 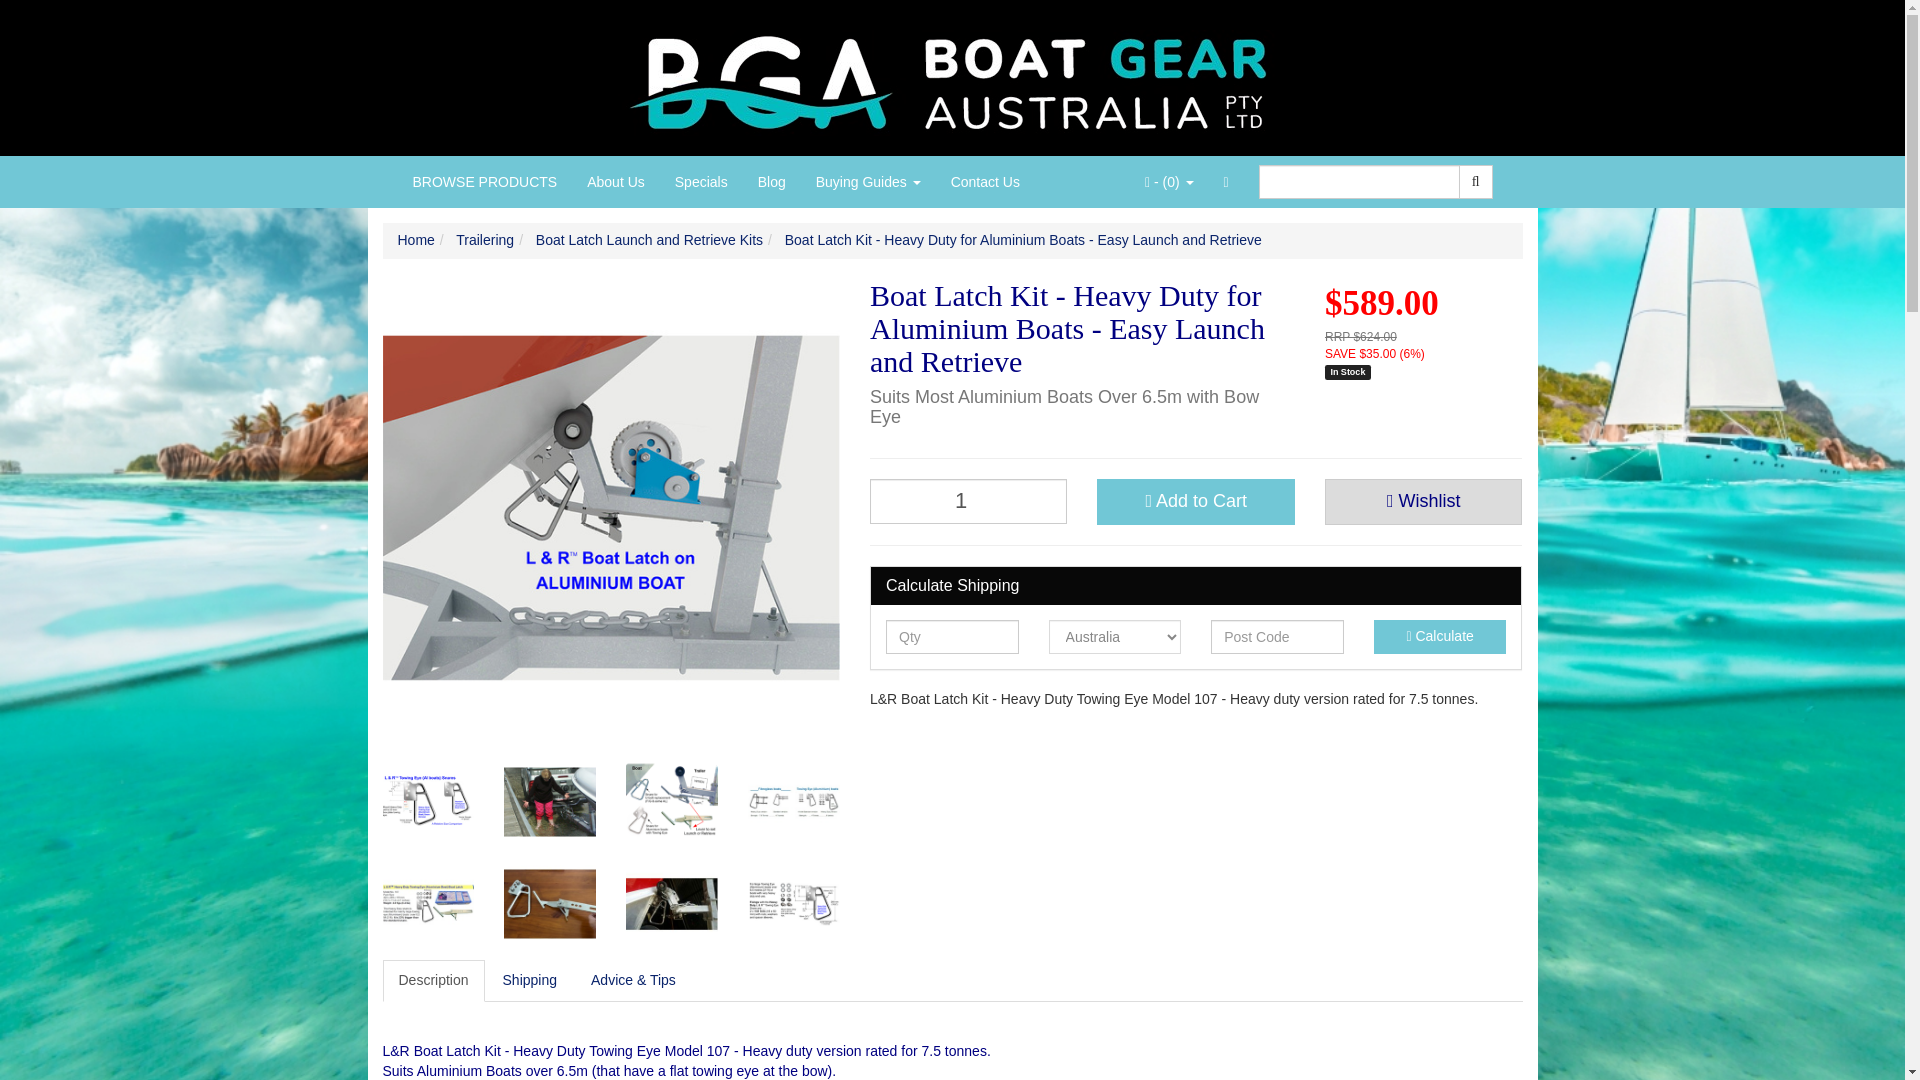 I want to click on Wishlist, so click(x=1423, y=502).